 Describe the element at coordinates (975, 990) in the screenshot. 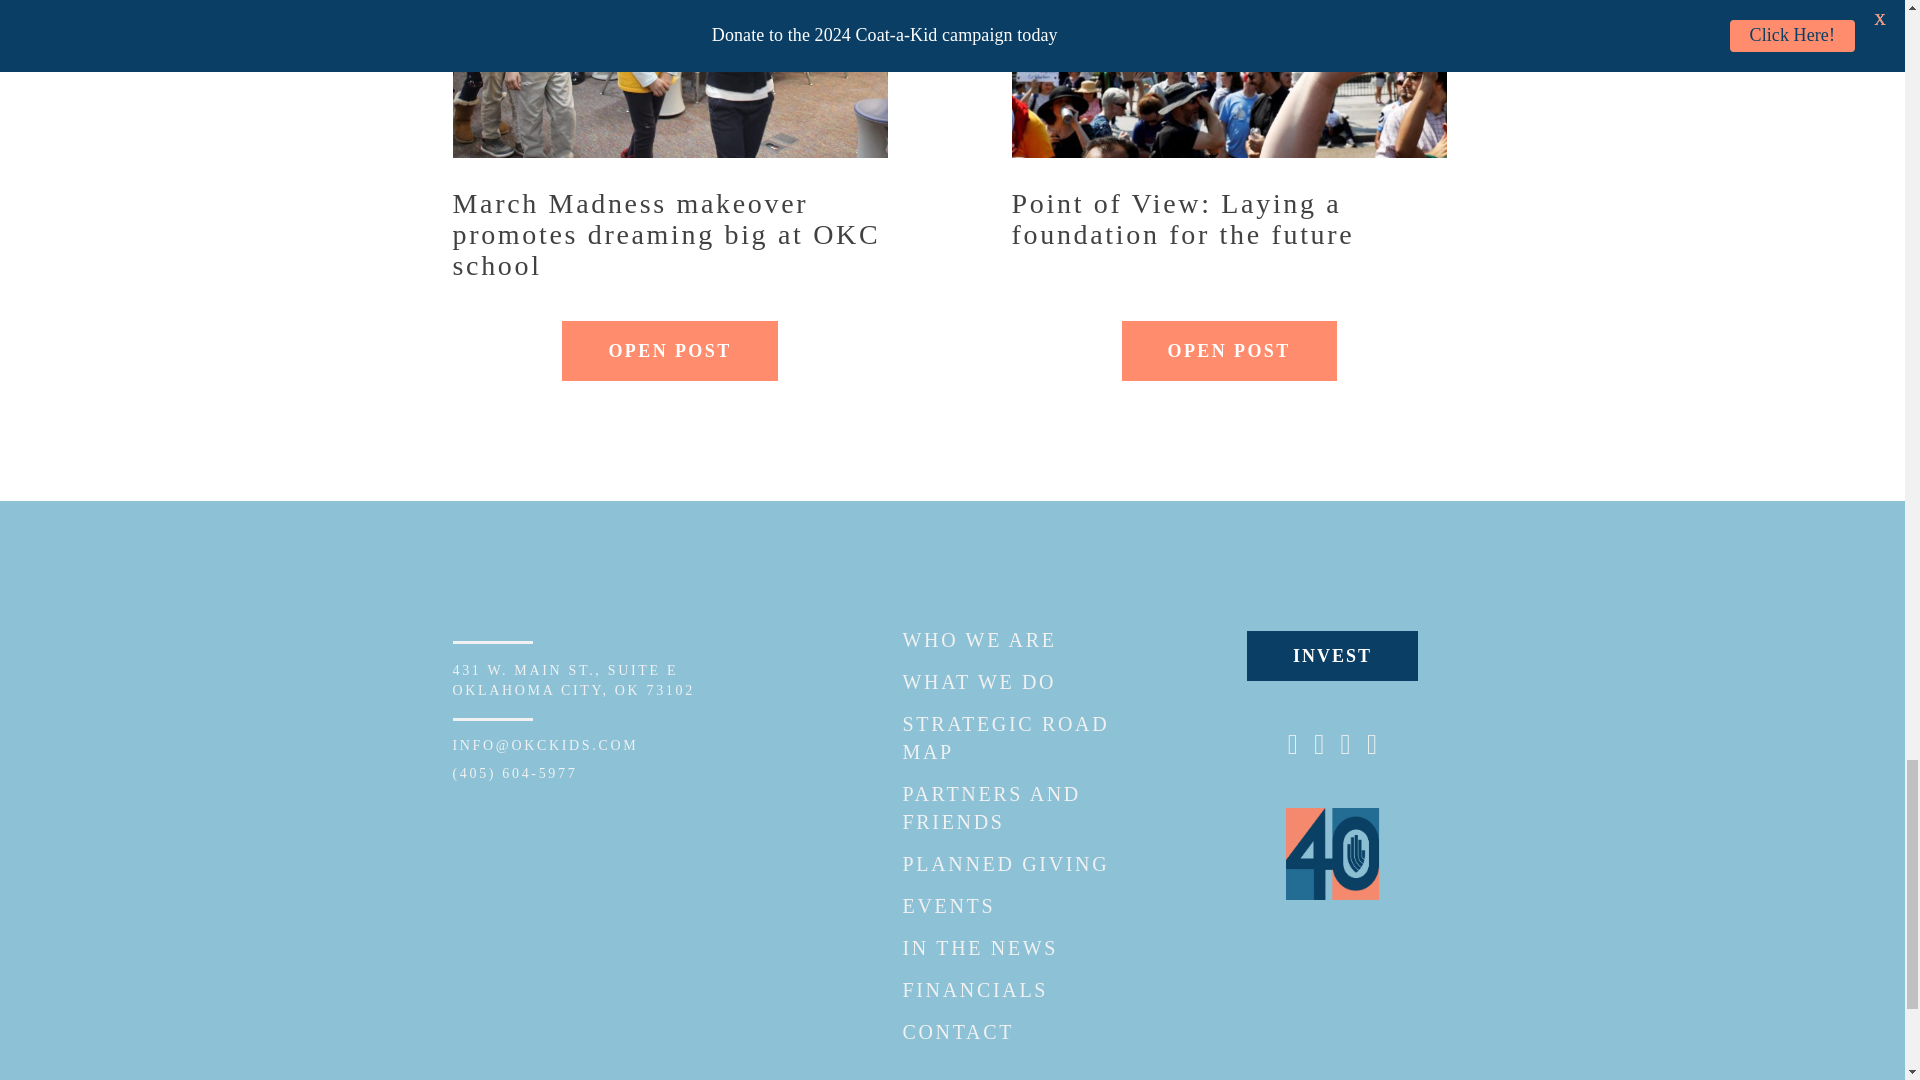

I see `OPEN POST` at that location.